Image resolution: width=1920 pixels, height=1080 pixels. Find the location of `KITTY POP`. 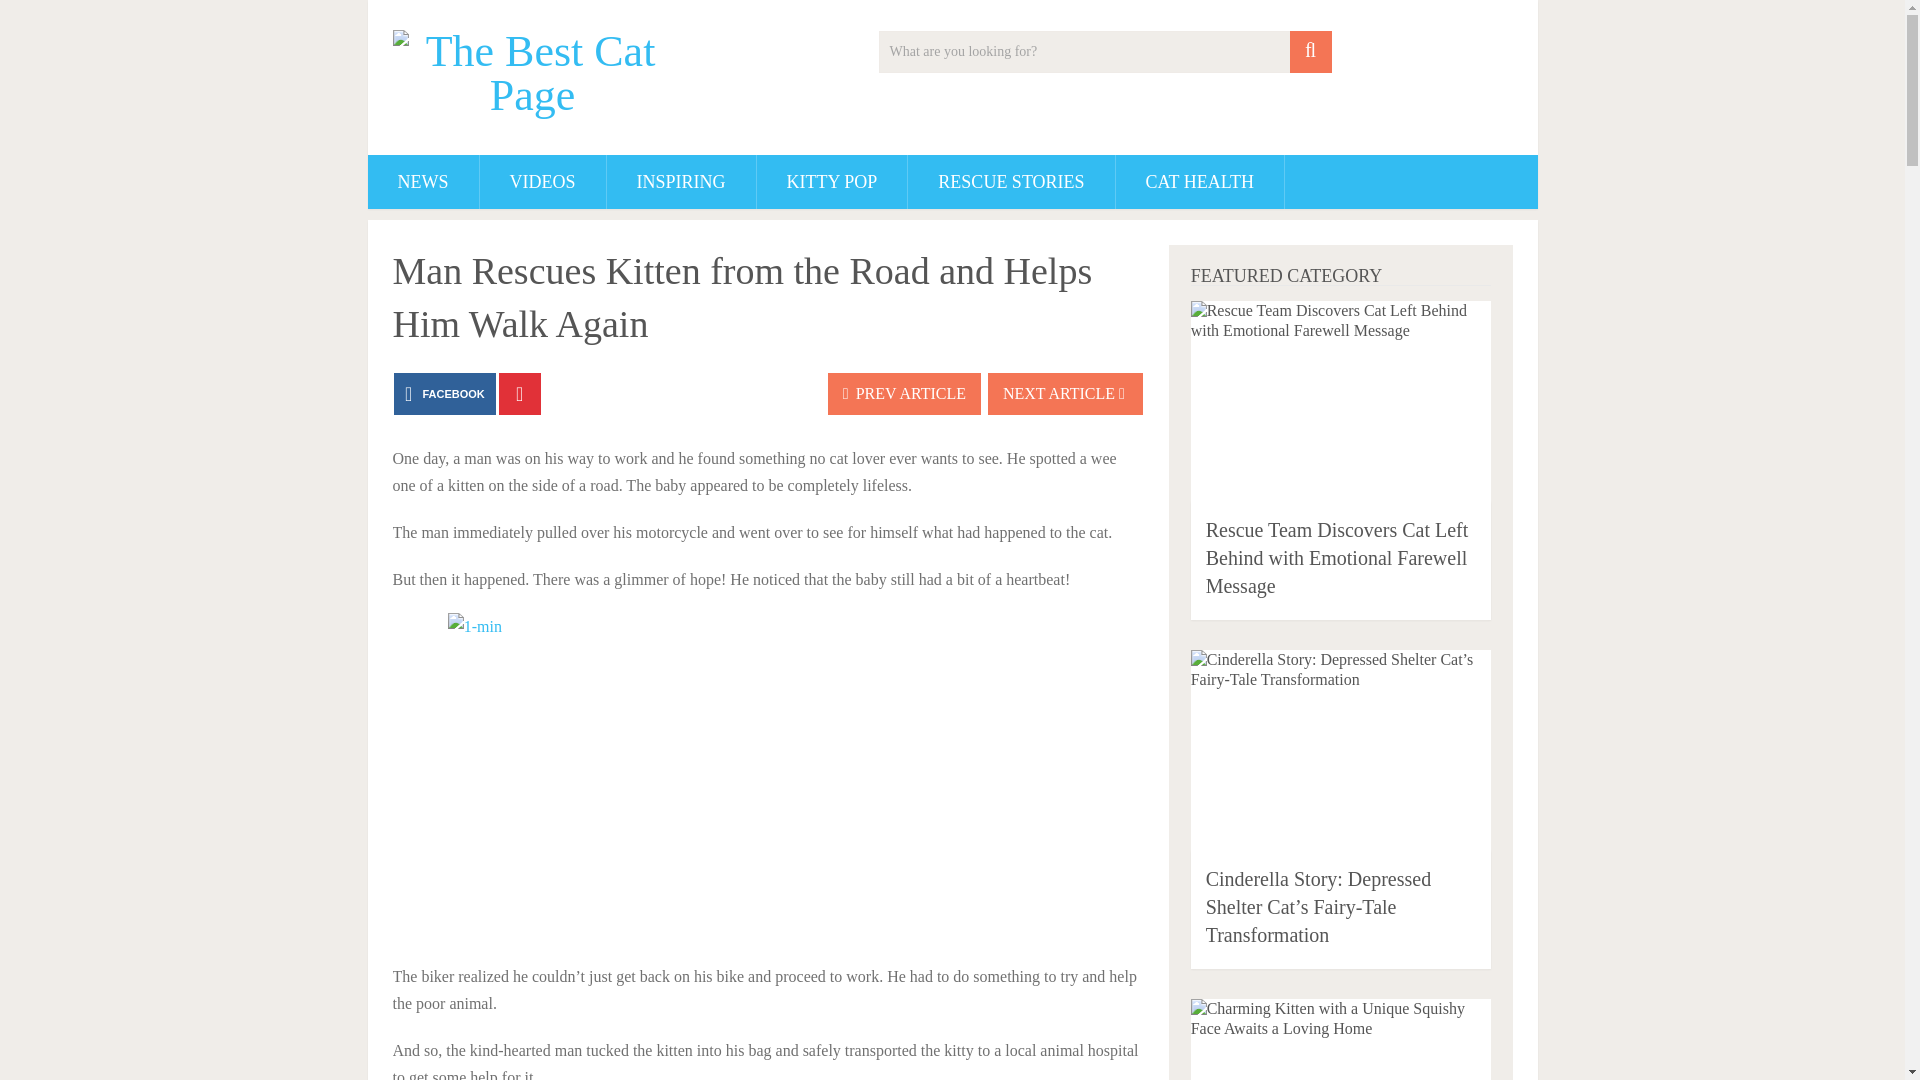

KITTY POP is located at coordinates (832, 182).